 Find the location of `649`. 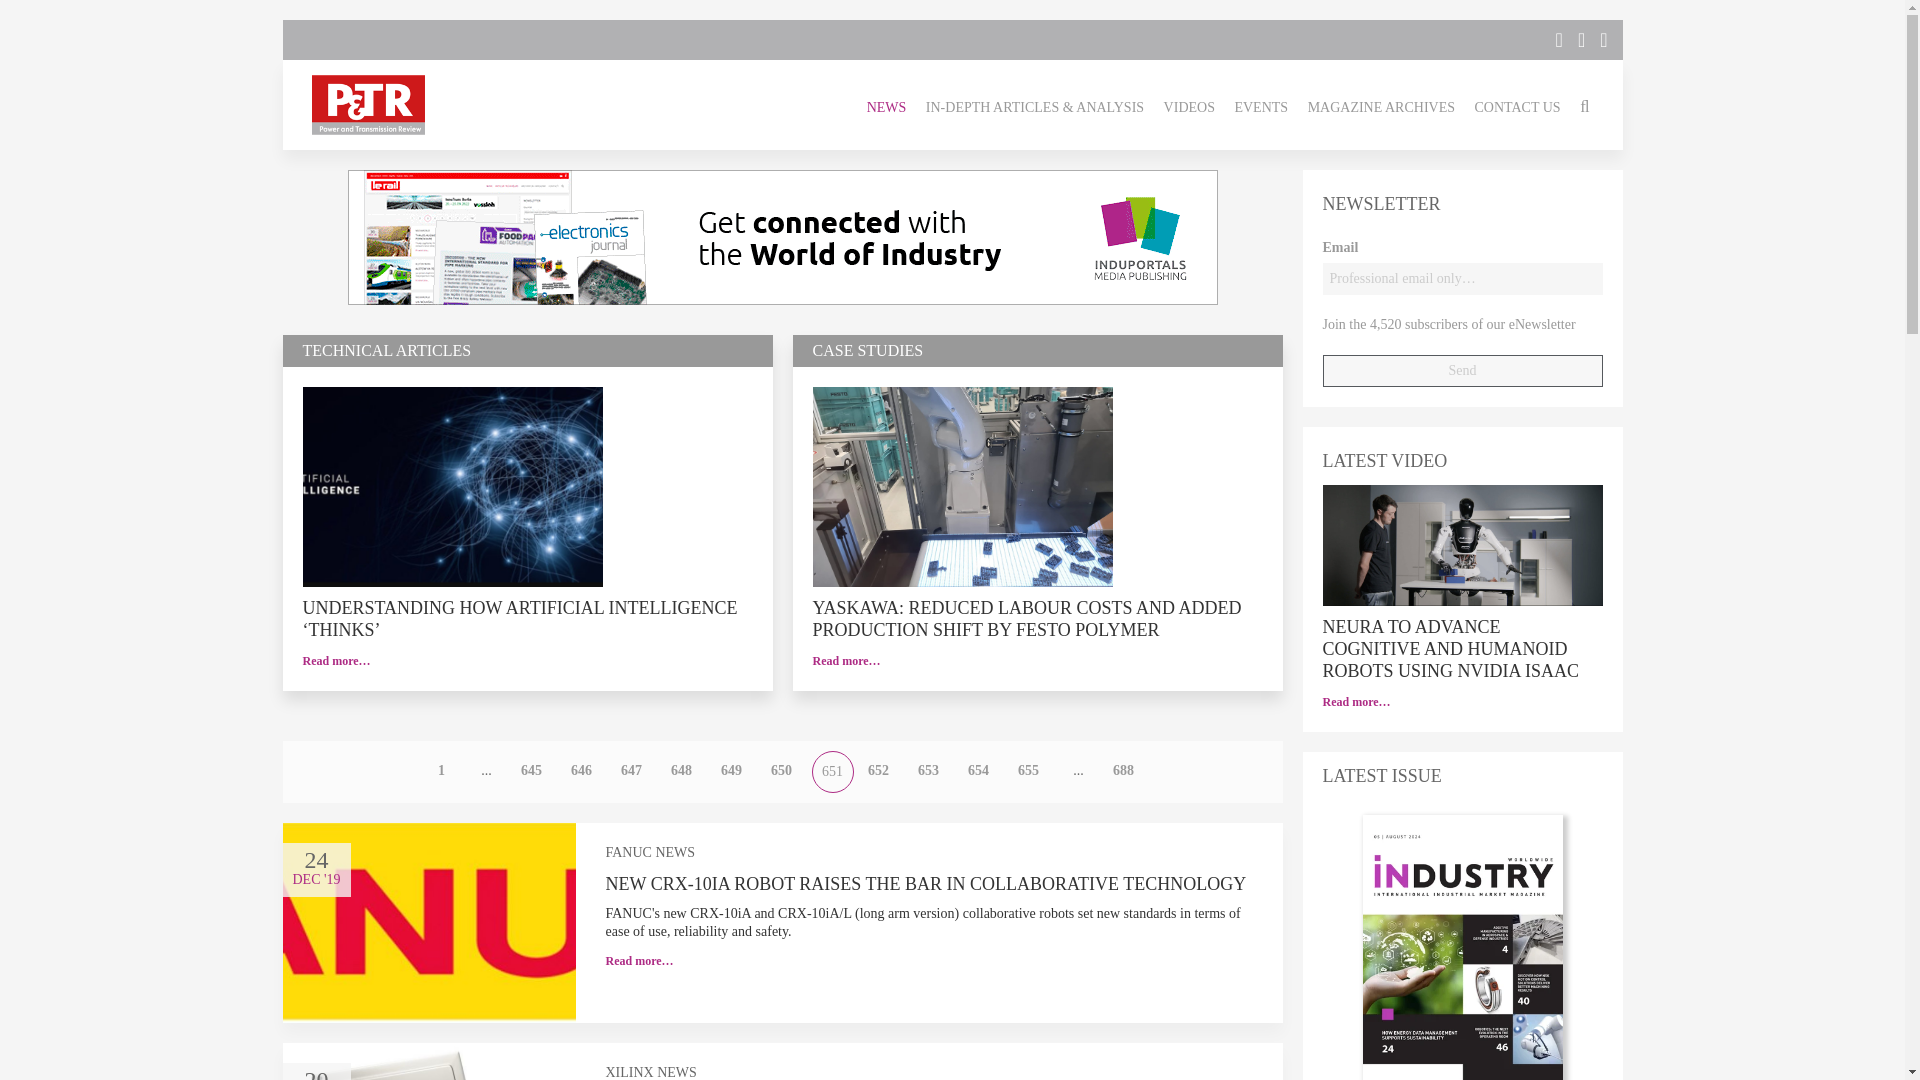

649 is located at coordinates (732, 770).